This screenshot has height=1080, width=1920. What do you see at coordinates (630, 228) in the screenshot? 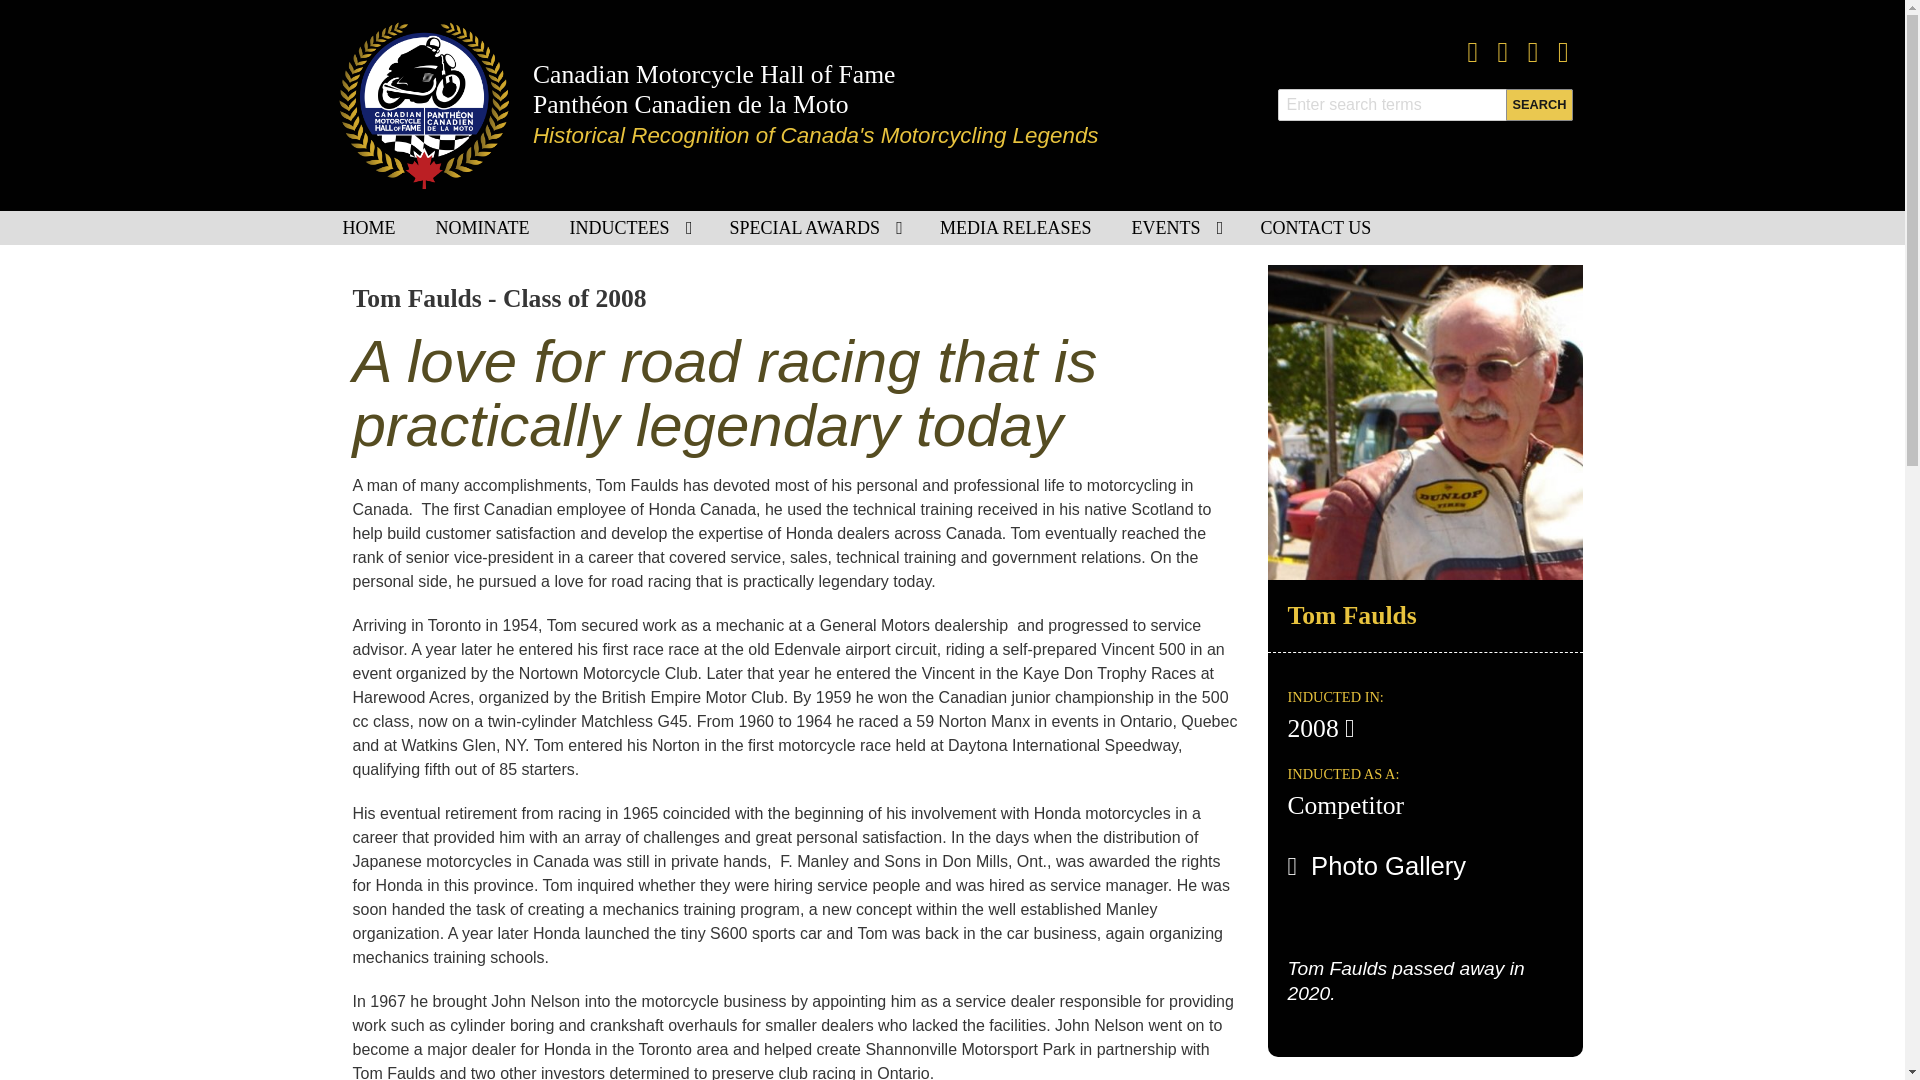
I see `INDUCTEES` at bounding box center [630, 228].